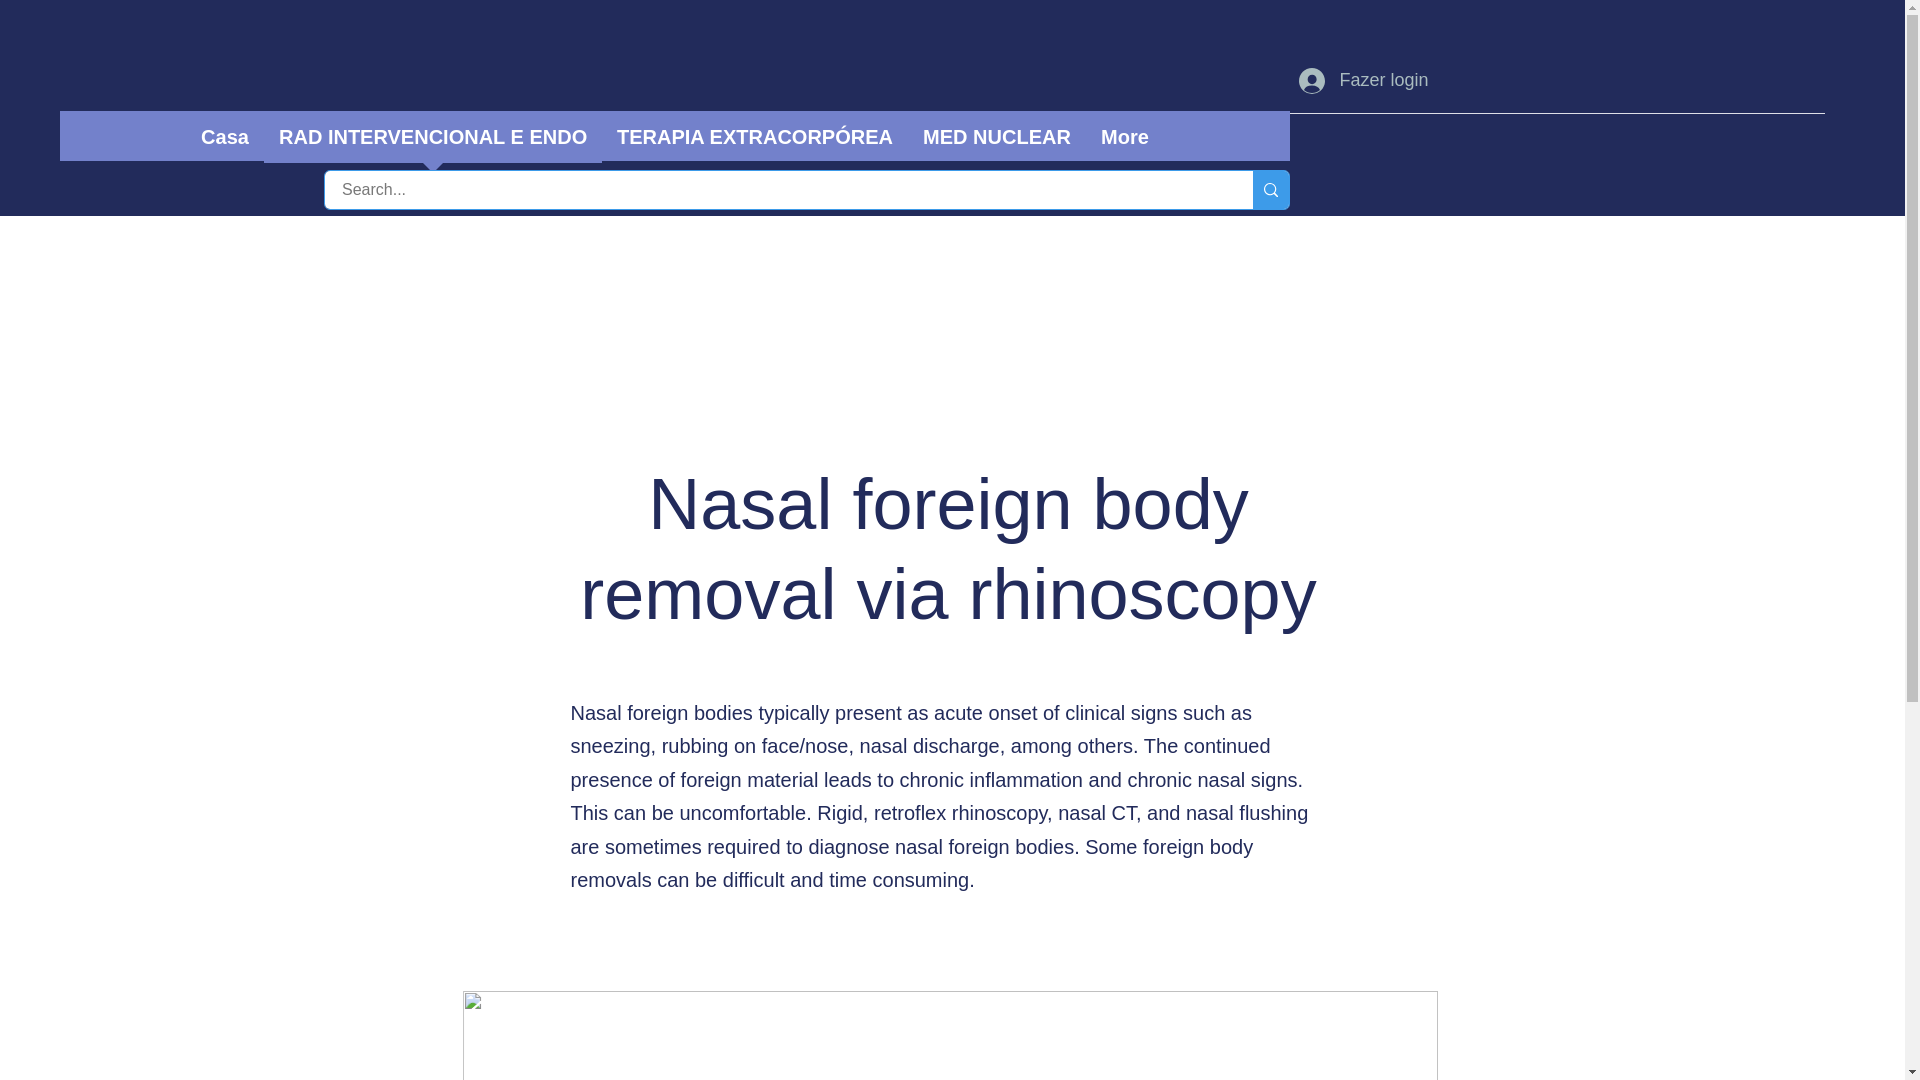  Describe the element at coordinates (997, 144) in the screenshot. I see `MED NUCLEAR` at that location.